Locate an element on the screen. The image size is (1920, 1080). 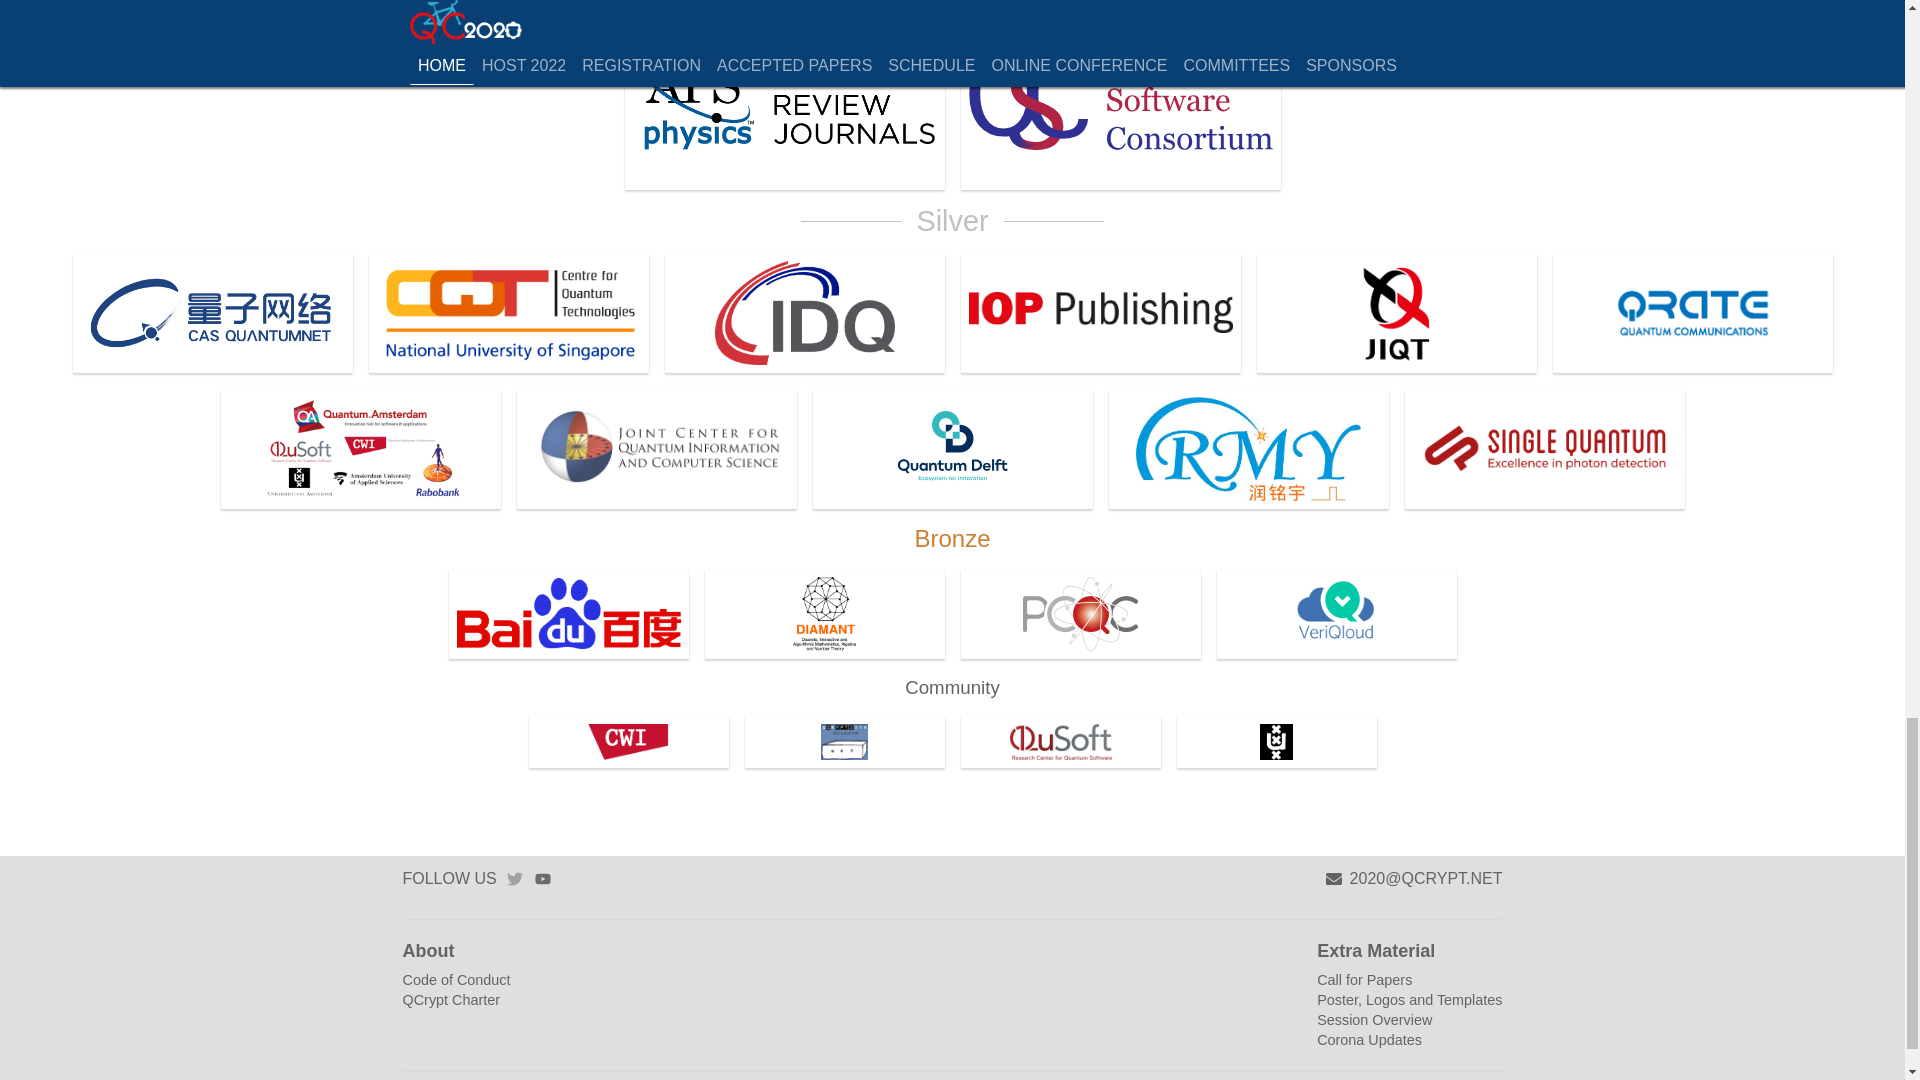
Single Quantum is located at coordinates (1543, 448).